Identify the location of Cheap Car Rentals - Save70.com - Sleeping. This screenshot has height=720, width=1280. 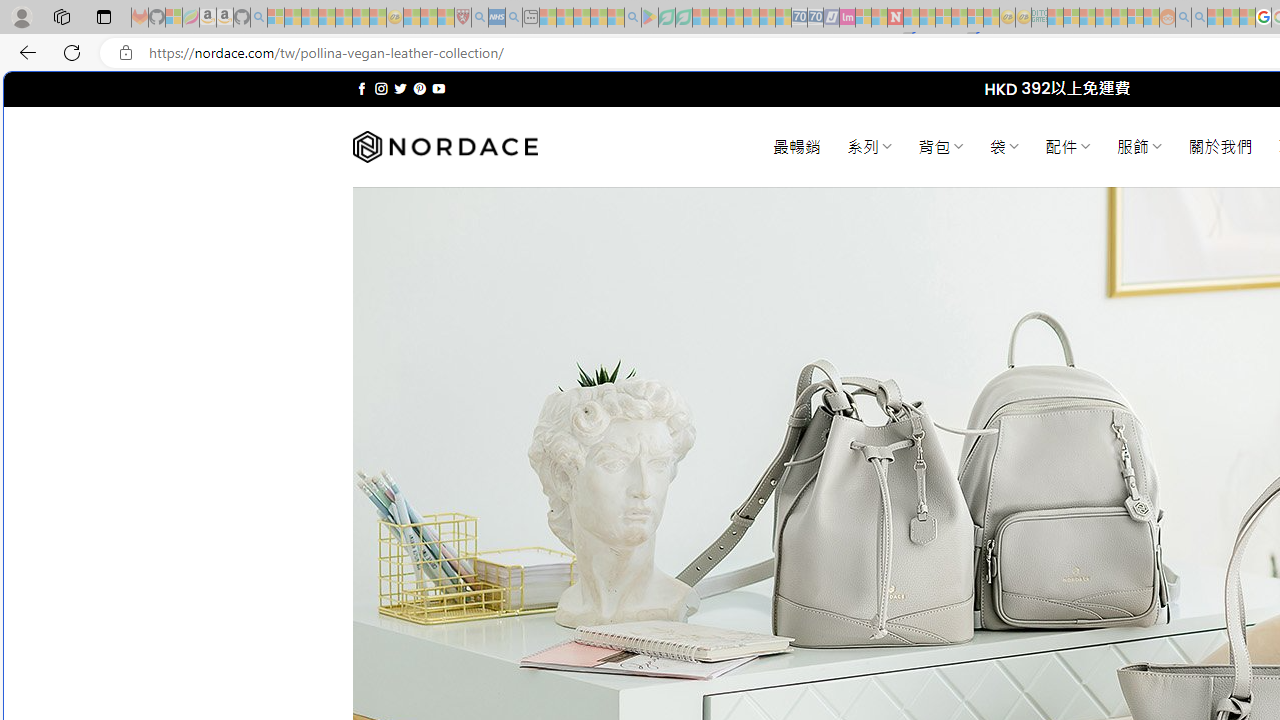
(800, 18).